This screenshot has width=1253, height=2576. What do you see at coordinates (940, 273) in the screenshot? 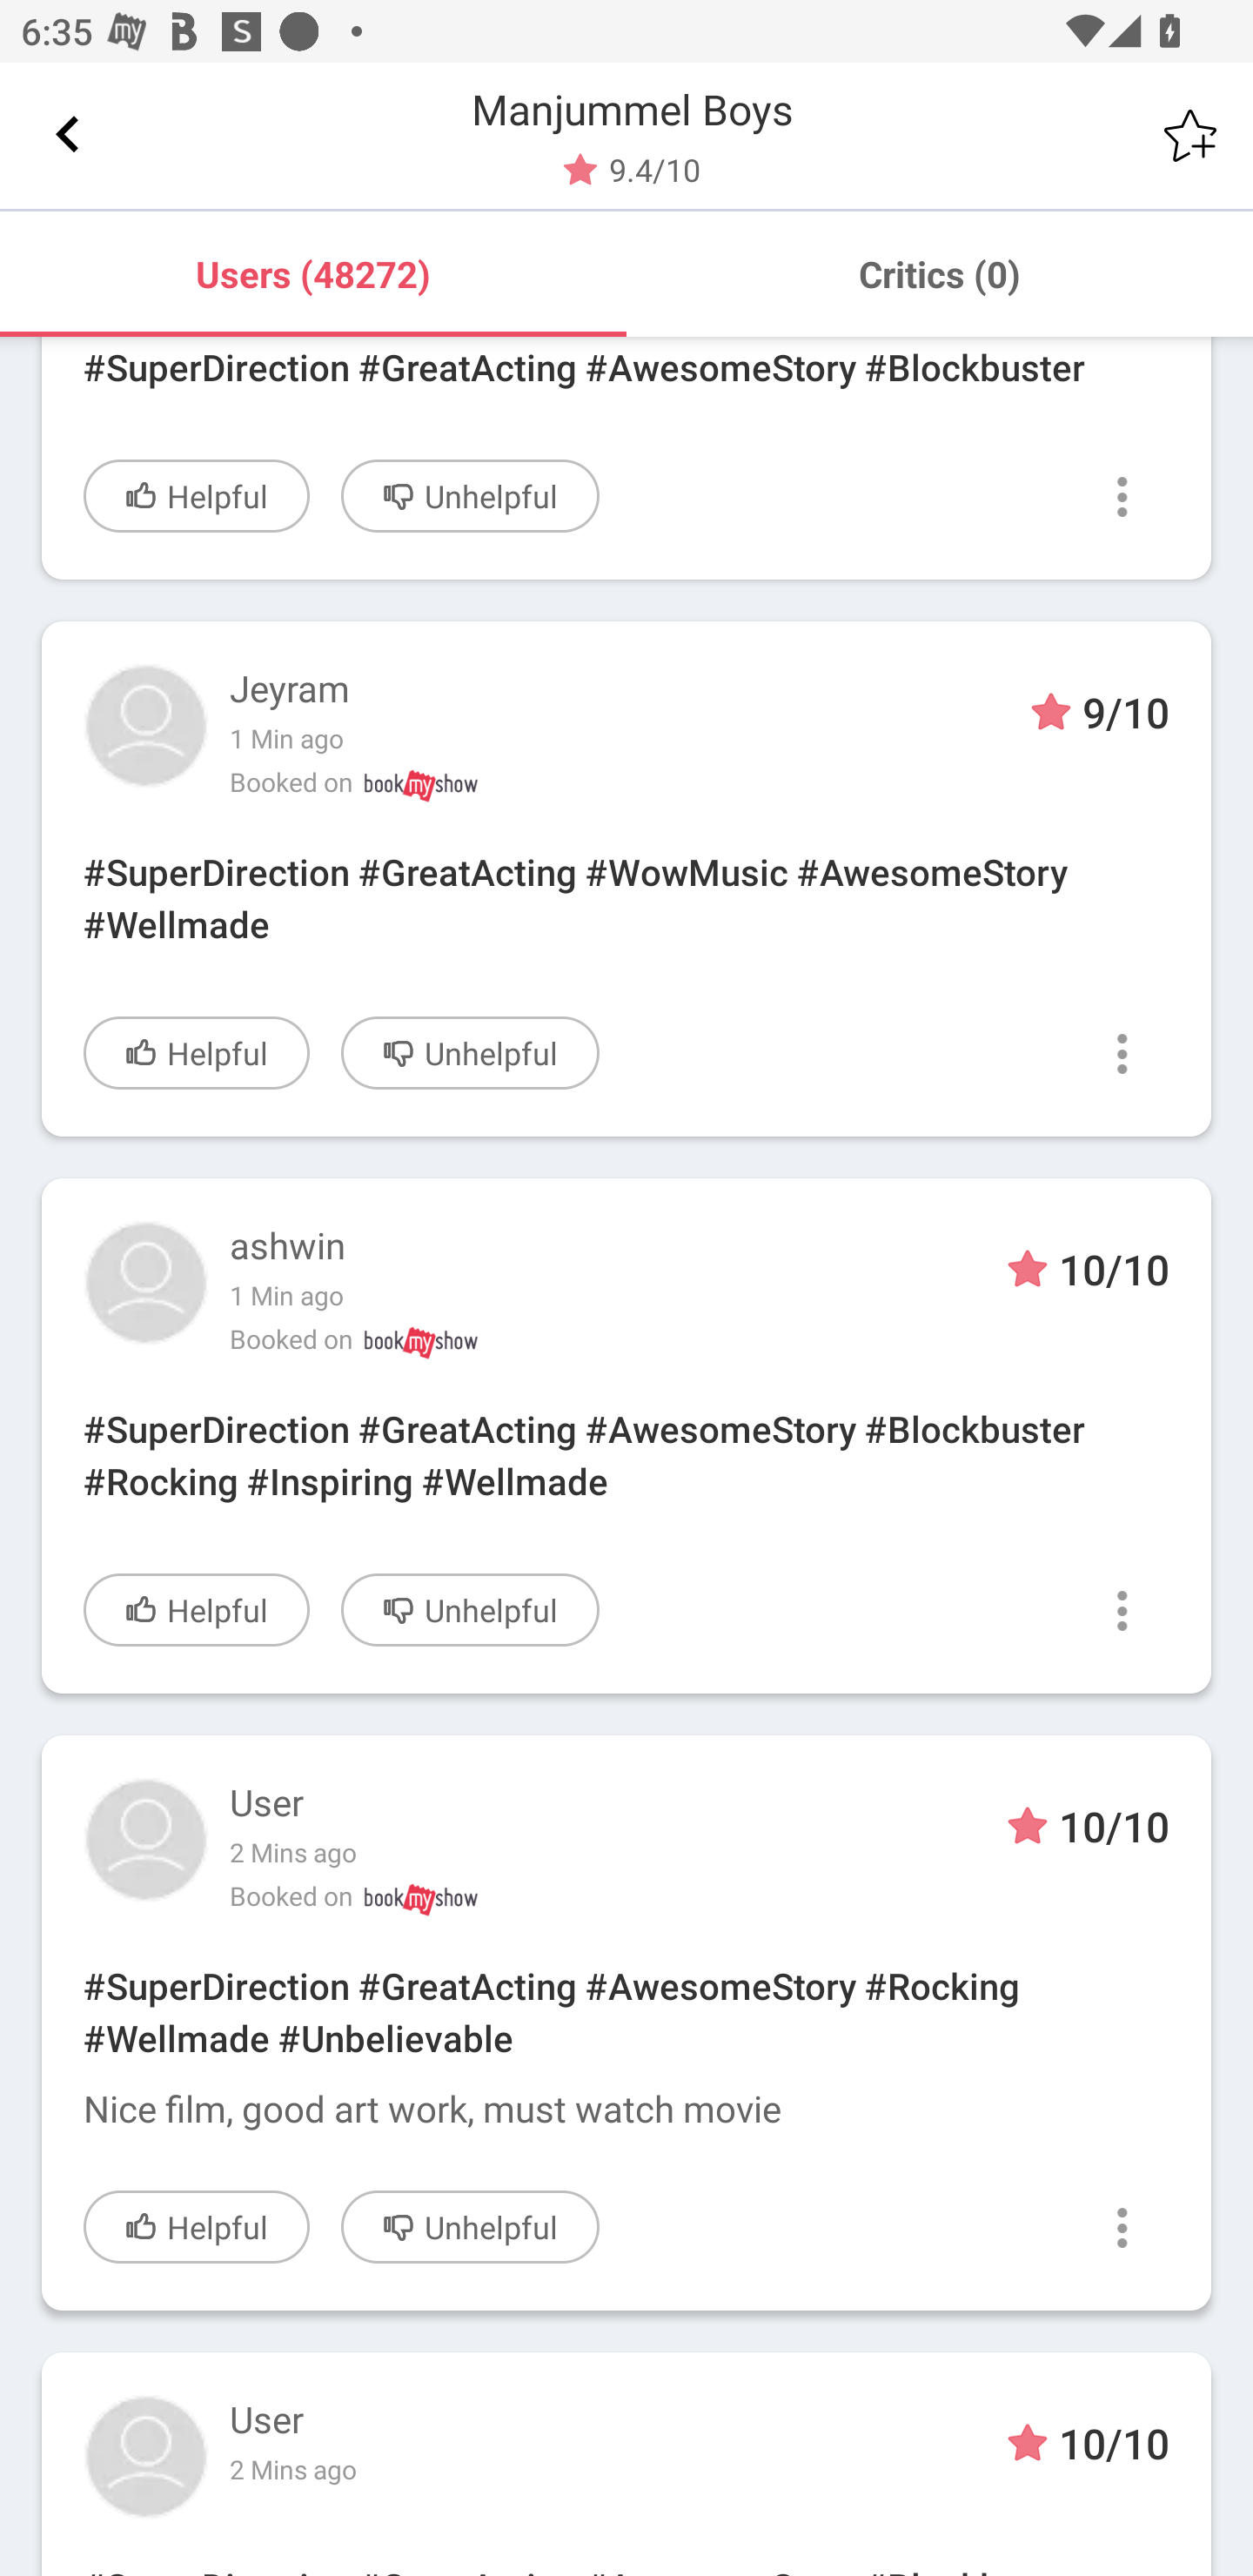
I see `Critics (0)` at bounding box center [940, 273].